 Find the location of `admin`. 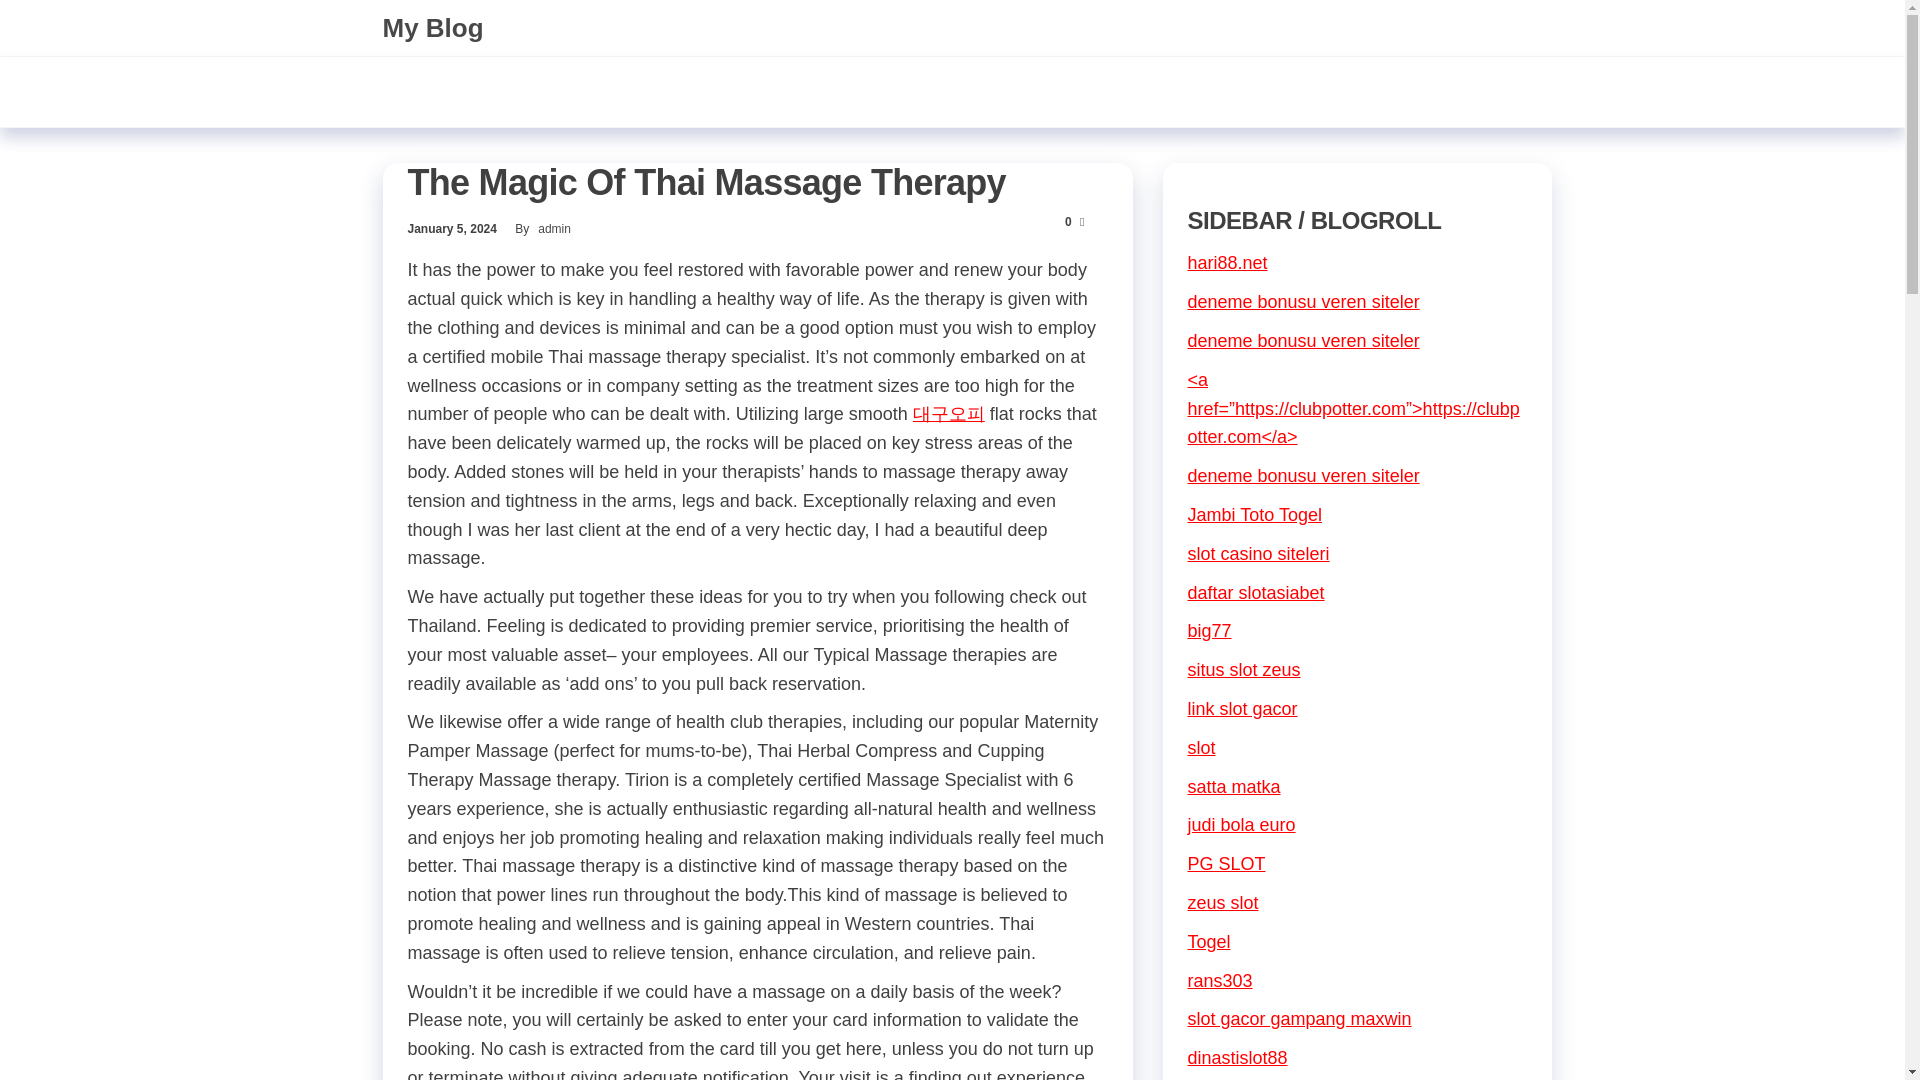

admin is located at coordinates (554, 229).